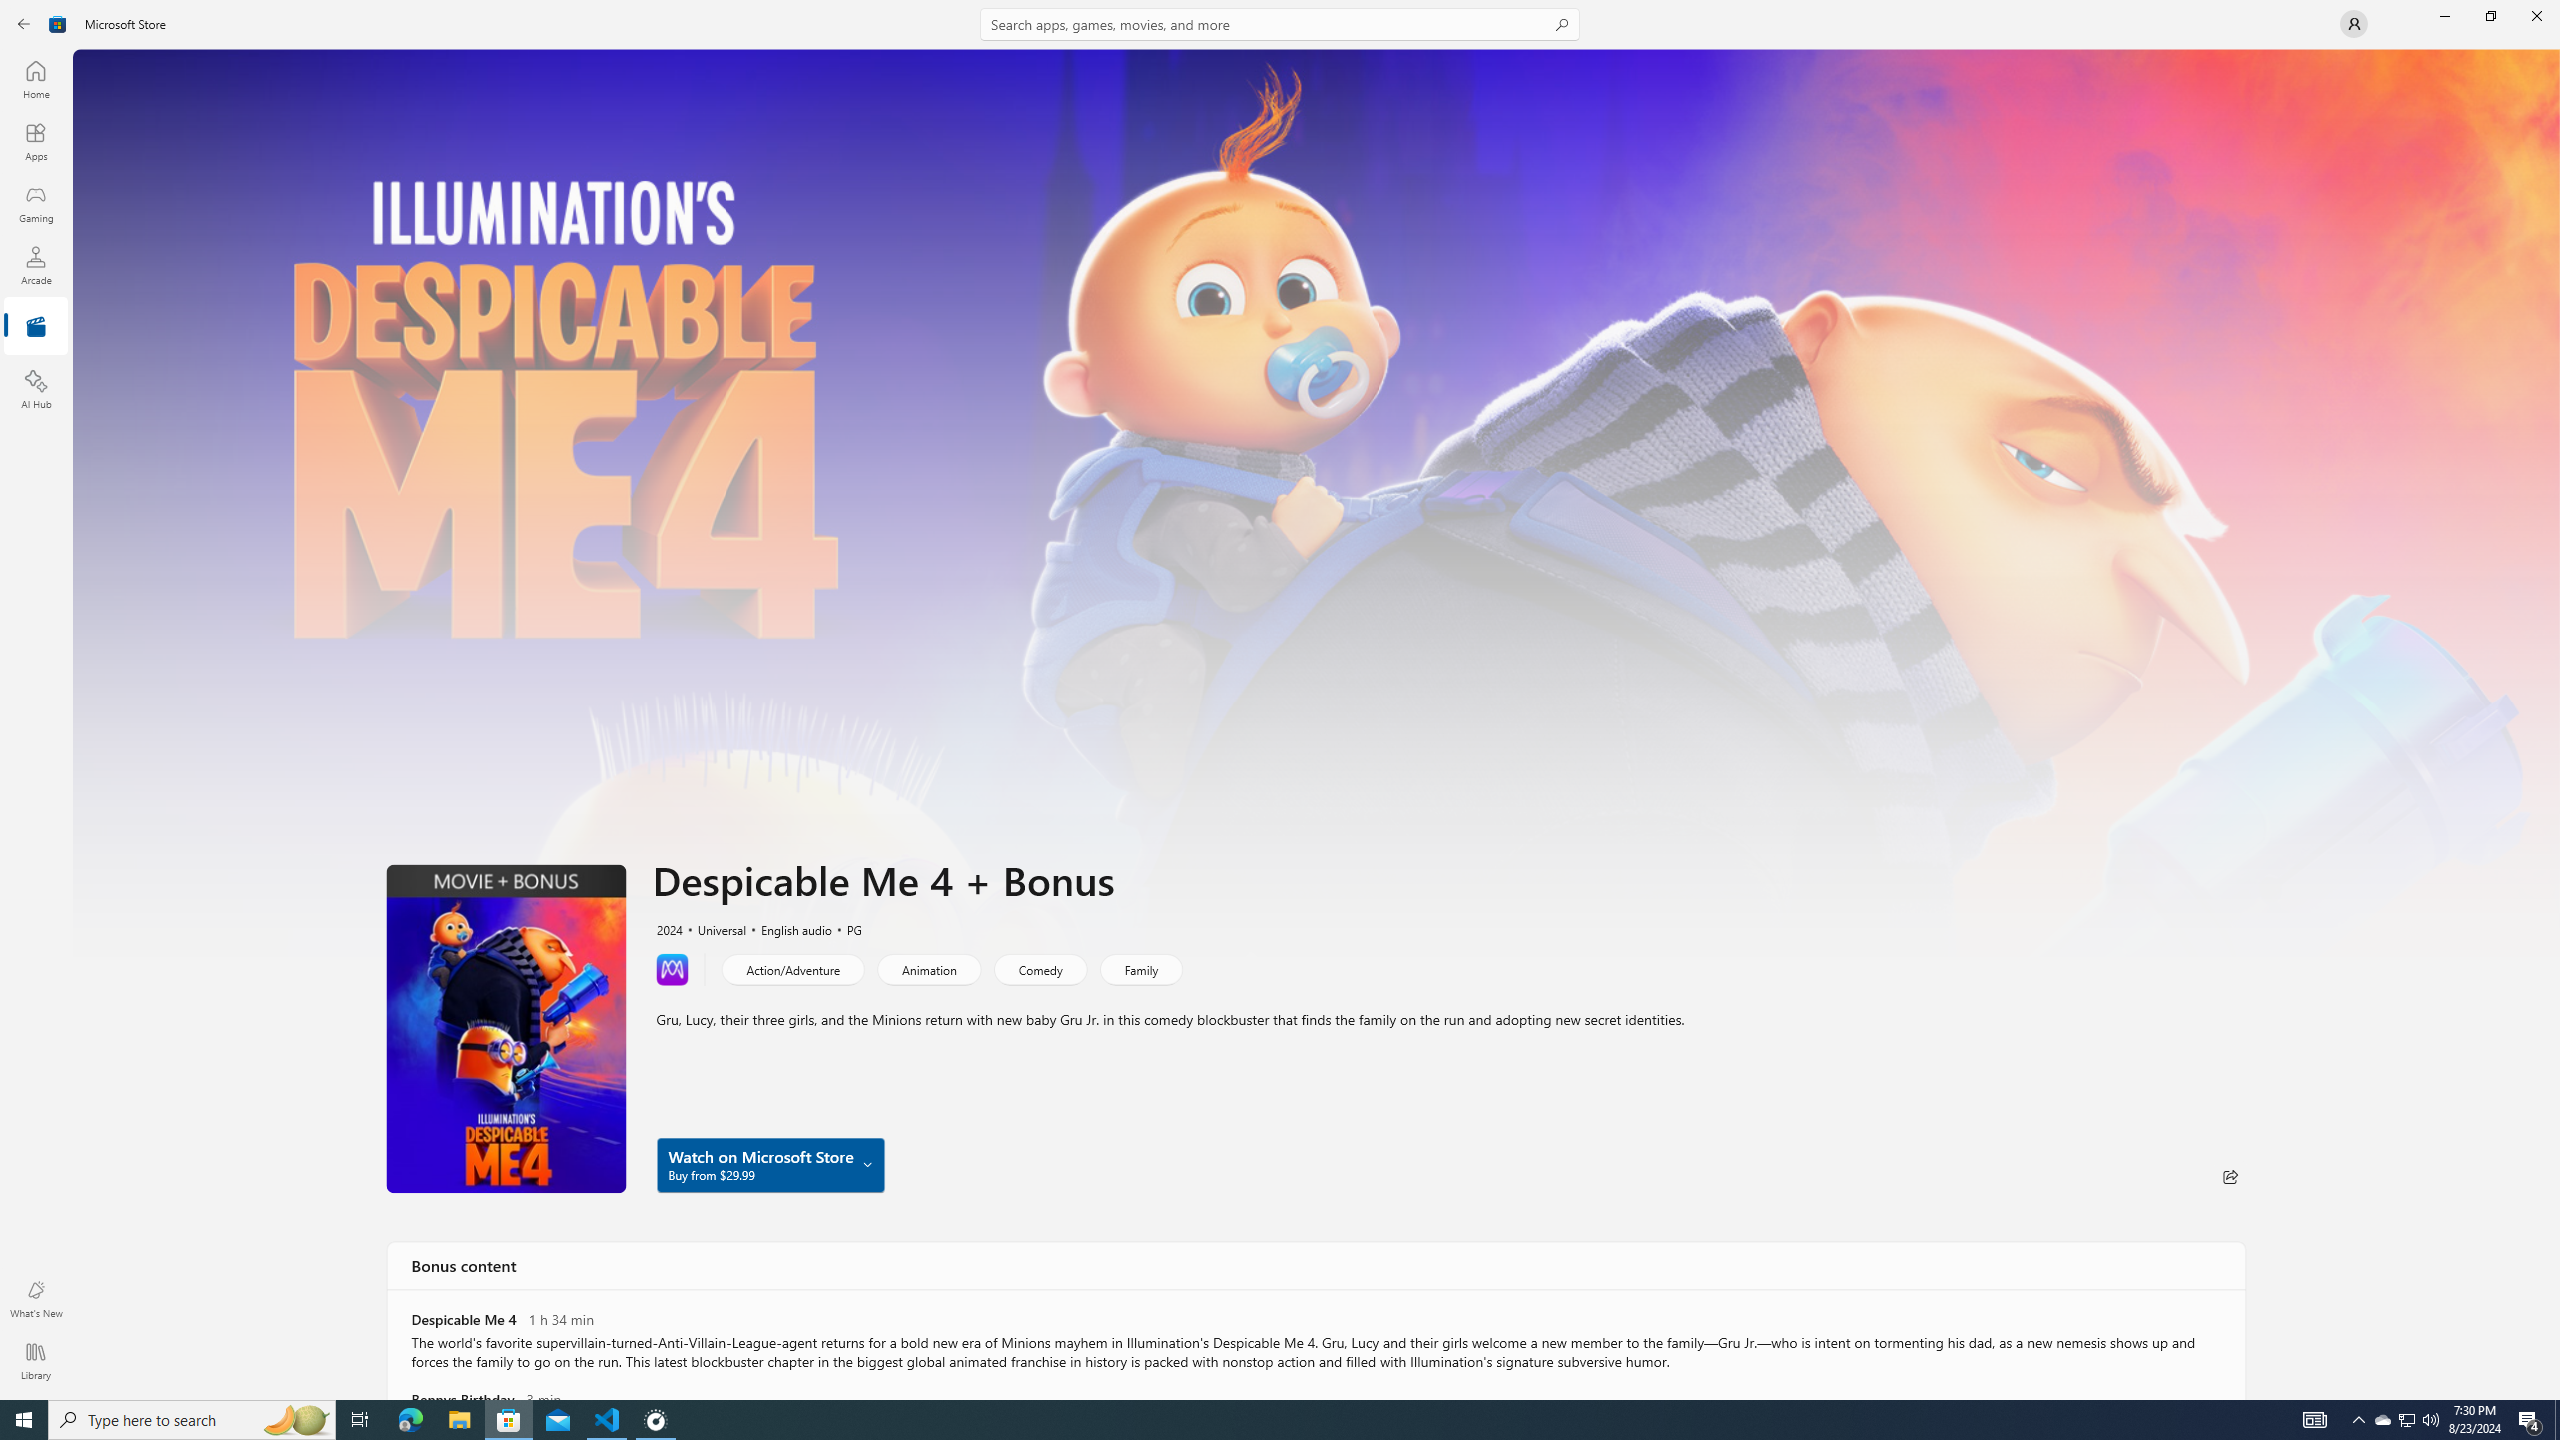 The width and height of the screenshot is (2560, 1440). What do you see at coordinates (2230, 1176) in the screenshot?
I see `Share` at bounding box center [2230, 1176].